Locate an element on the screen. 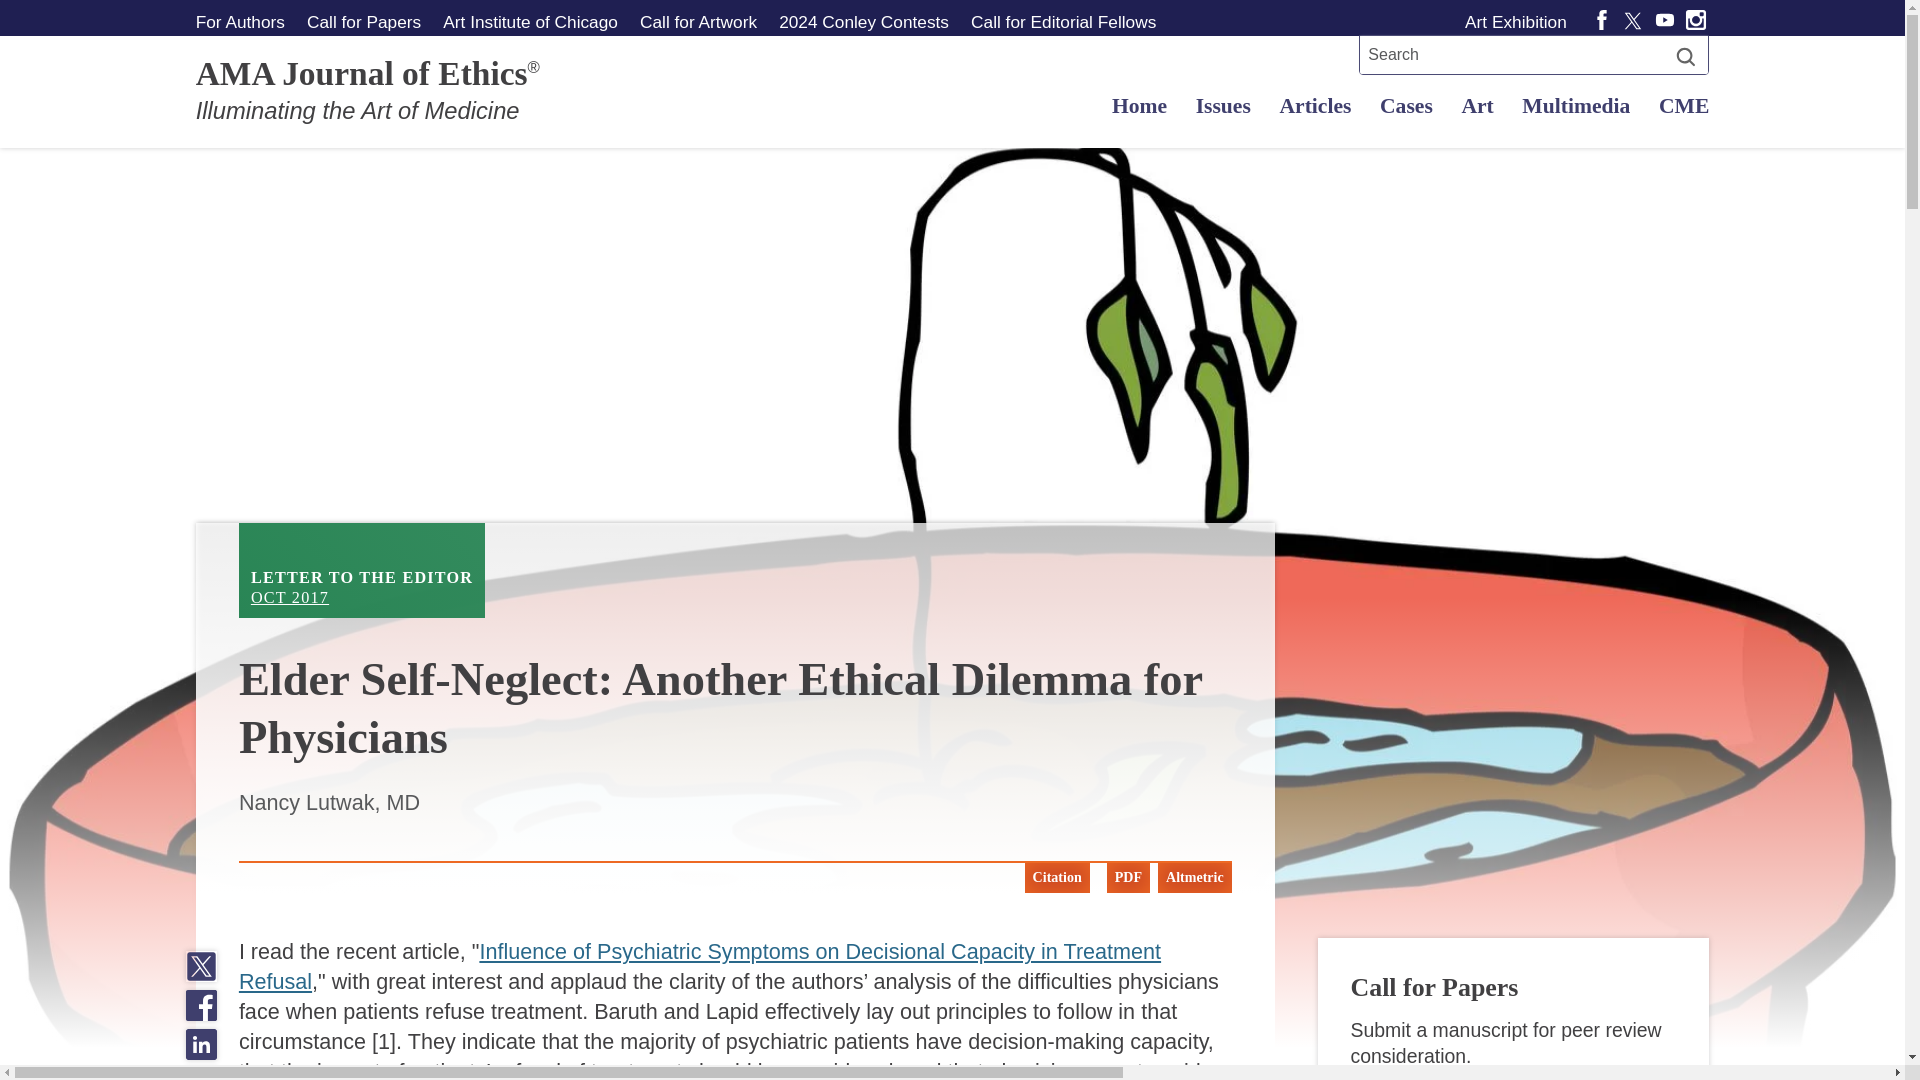 Image resolution: width=1920 pixels, height=1080 pixels. Citation is located at coordinates (1058, 878).